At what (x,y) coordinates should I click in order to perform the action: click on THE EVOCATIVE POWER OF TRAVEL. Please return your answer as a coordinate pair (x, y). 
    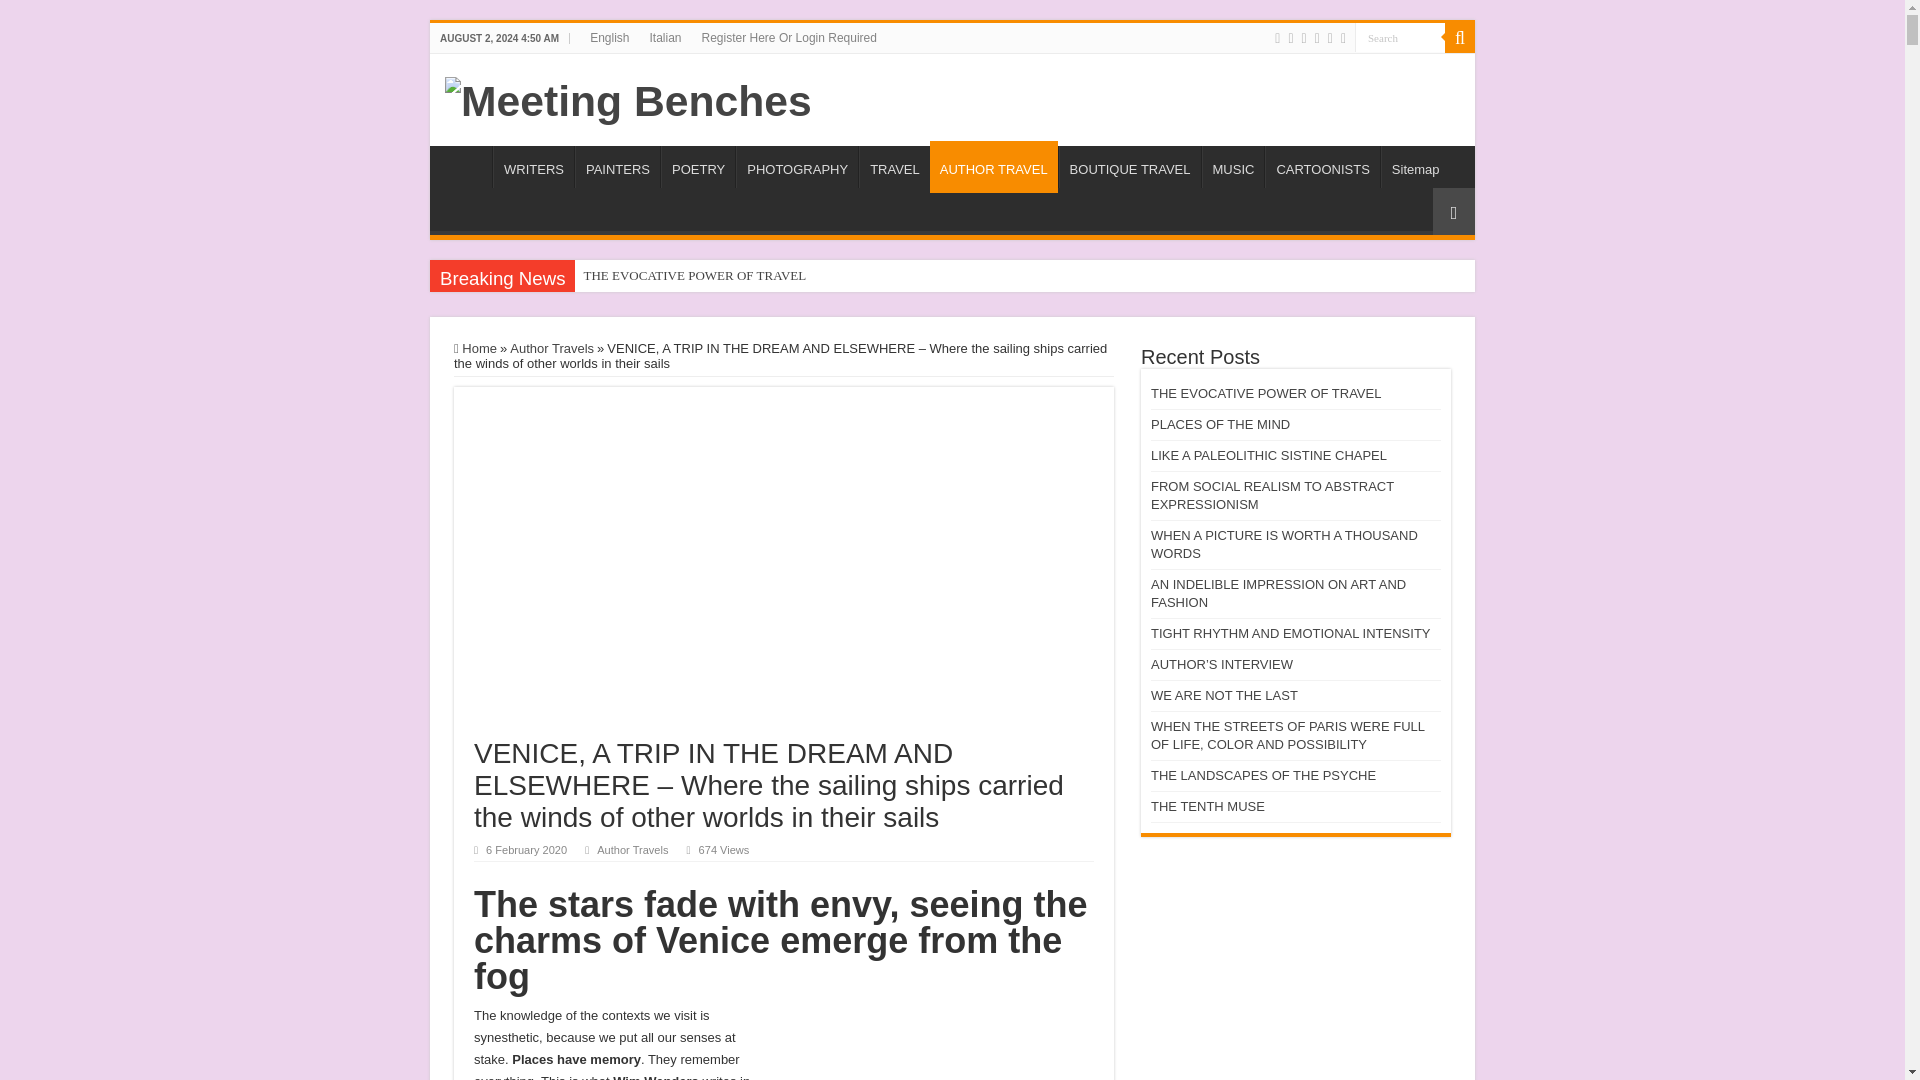
    Looking at the image, I should click on (754, 276).